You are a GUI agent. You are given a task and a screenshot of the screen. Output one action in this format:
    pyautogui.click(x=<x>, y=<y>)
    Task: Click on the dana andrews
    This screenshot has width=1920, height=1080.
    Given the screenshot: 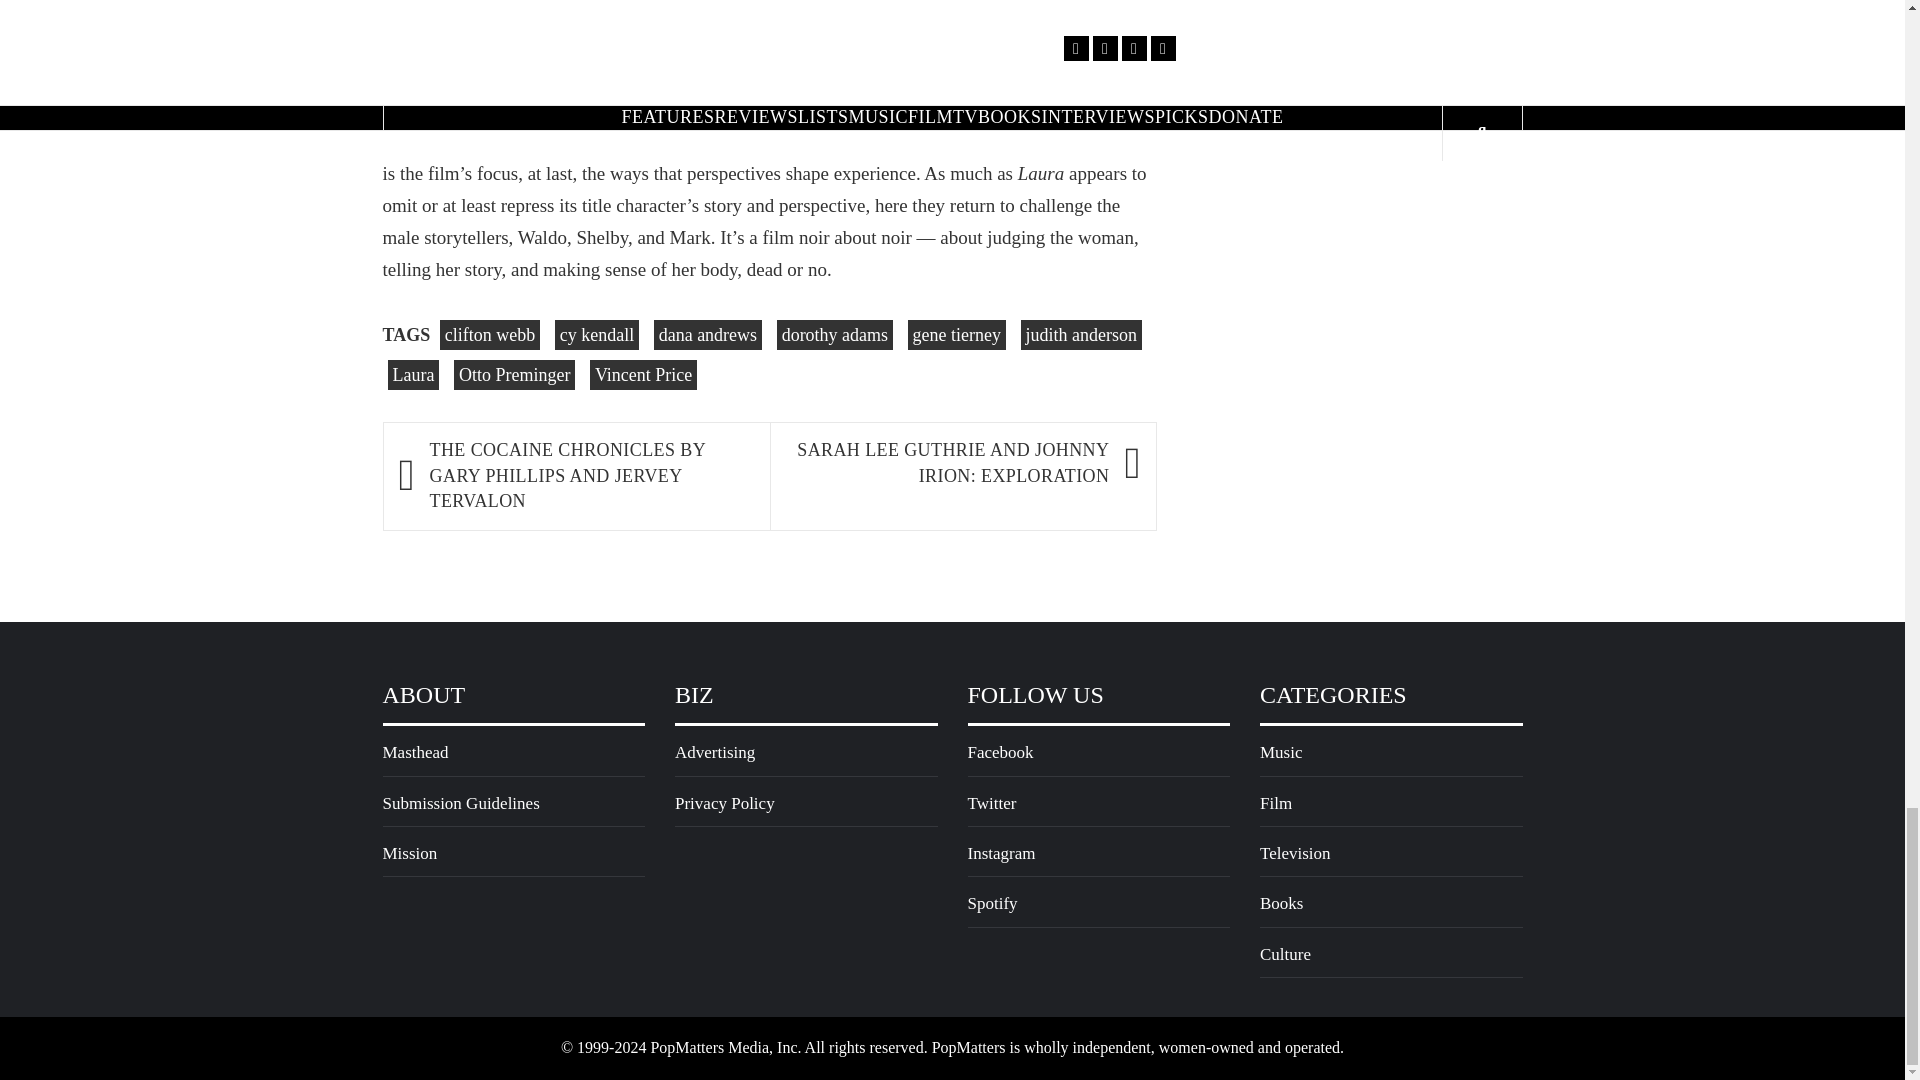 What is the action you would take?
    pyautogui.click(x=708, y=334)
    